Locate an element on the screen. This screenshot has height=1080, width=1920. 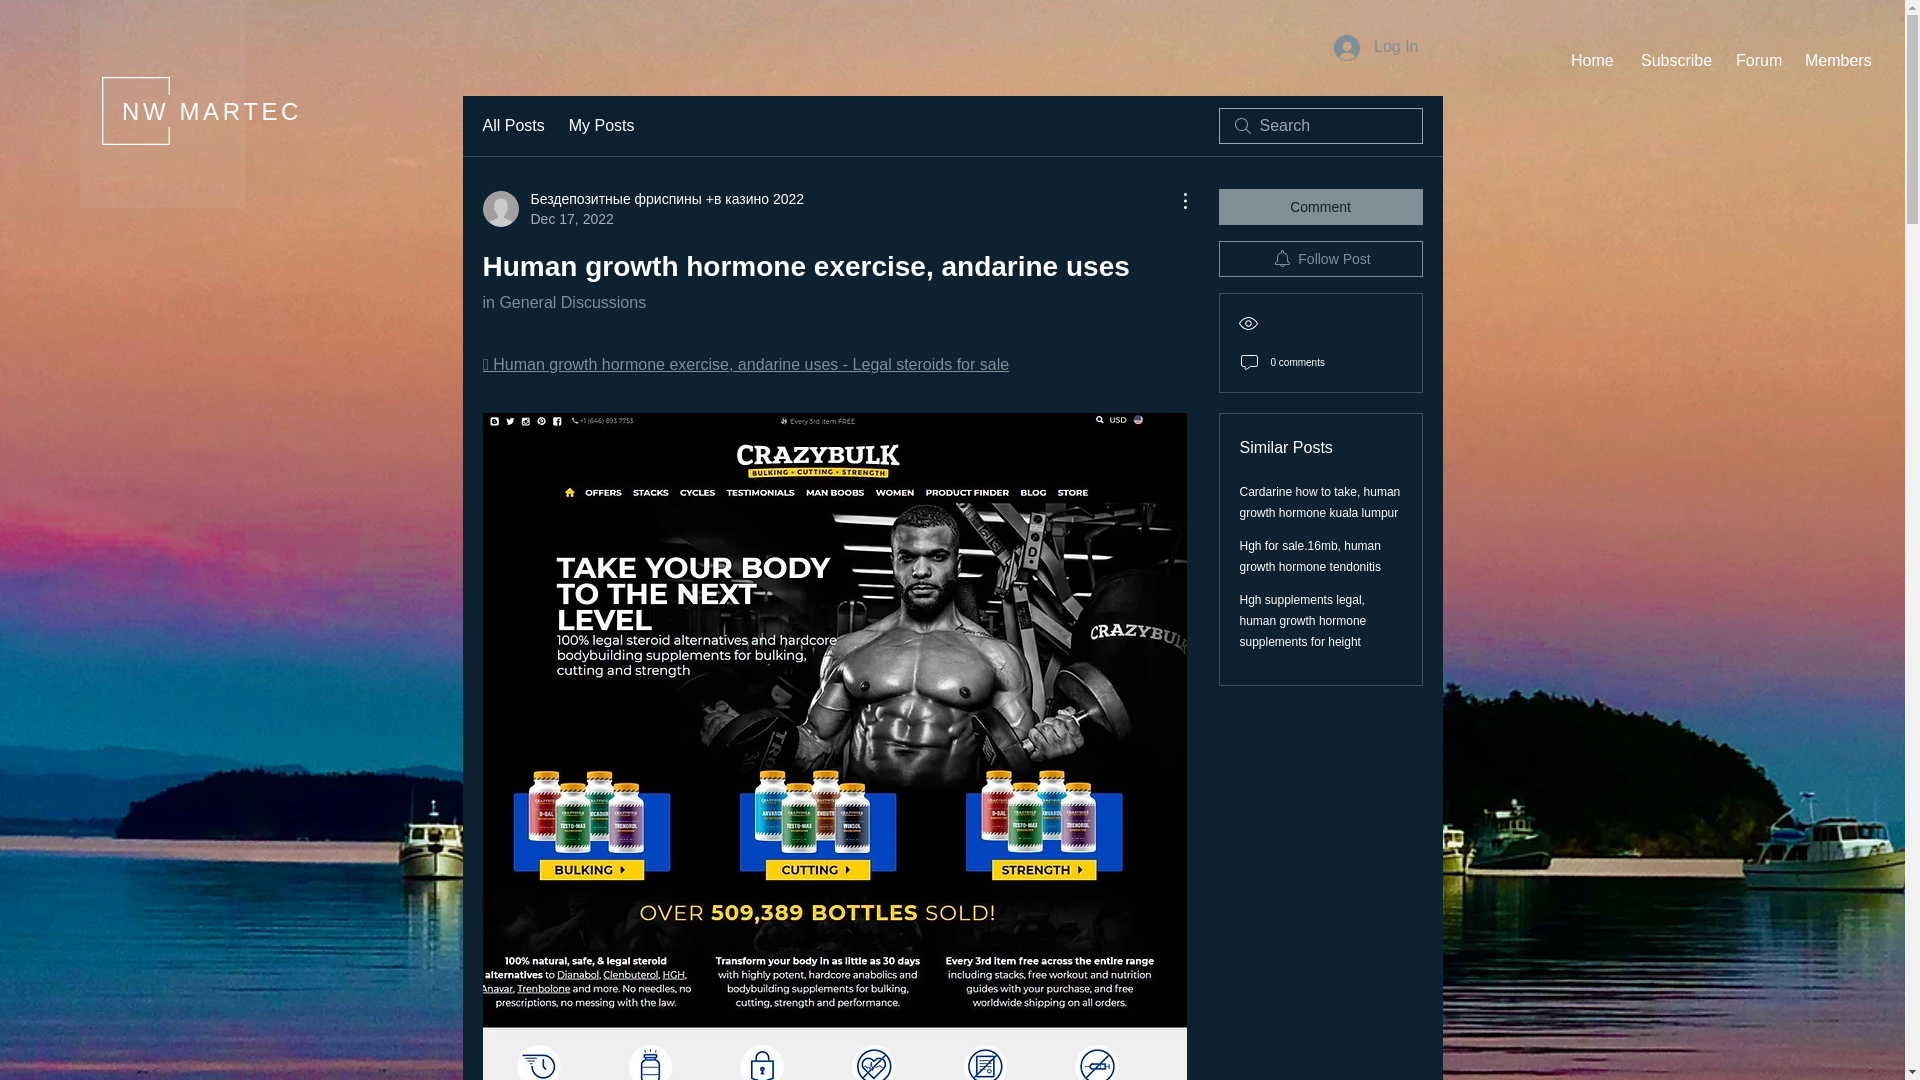
Members is located at coordinates (1835, 60).